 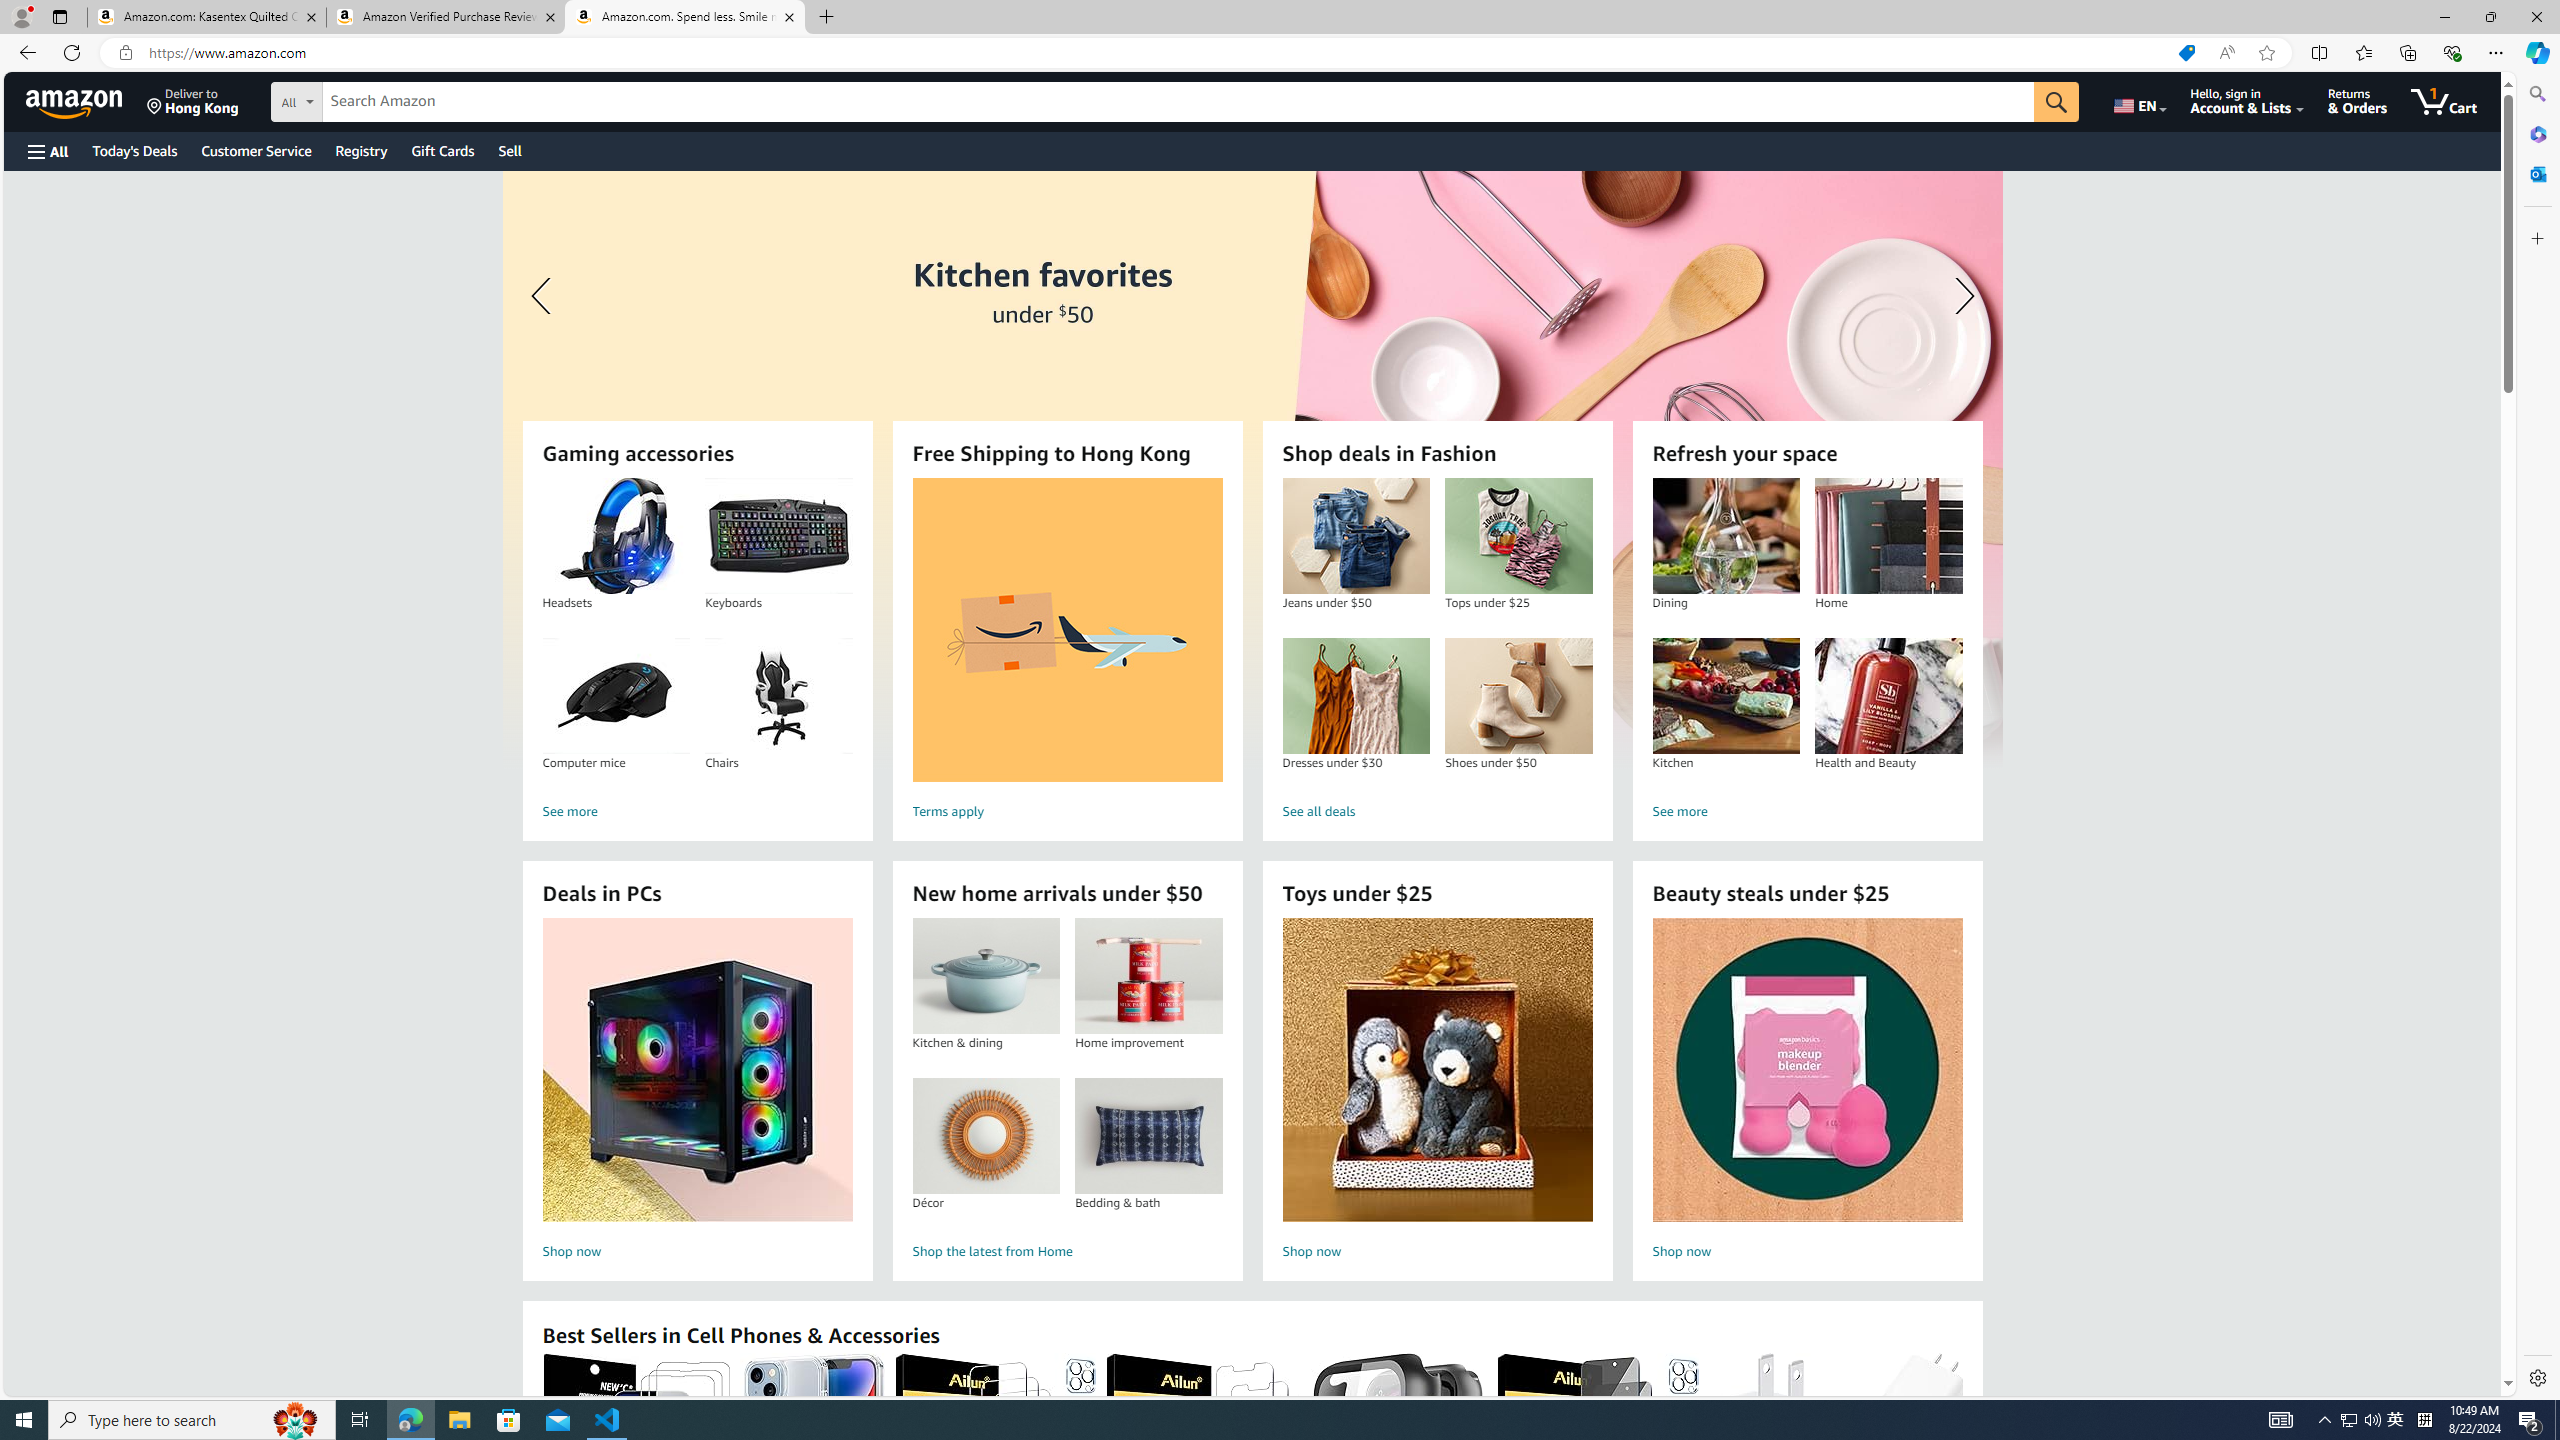 What do you see at coordinates (76, 101) in the screenshot?
I see `Amazon` at bounding box center [76, 101].